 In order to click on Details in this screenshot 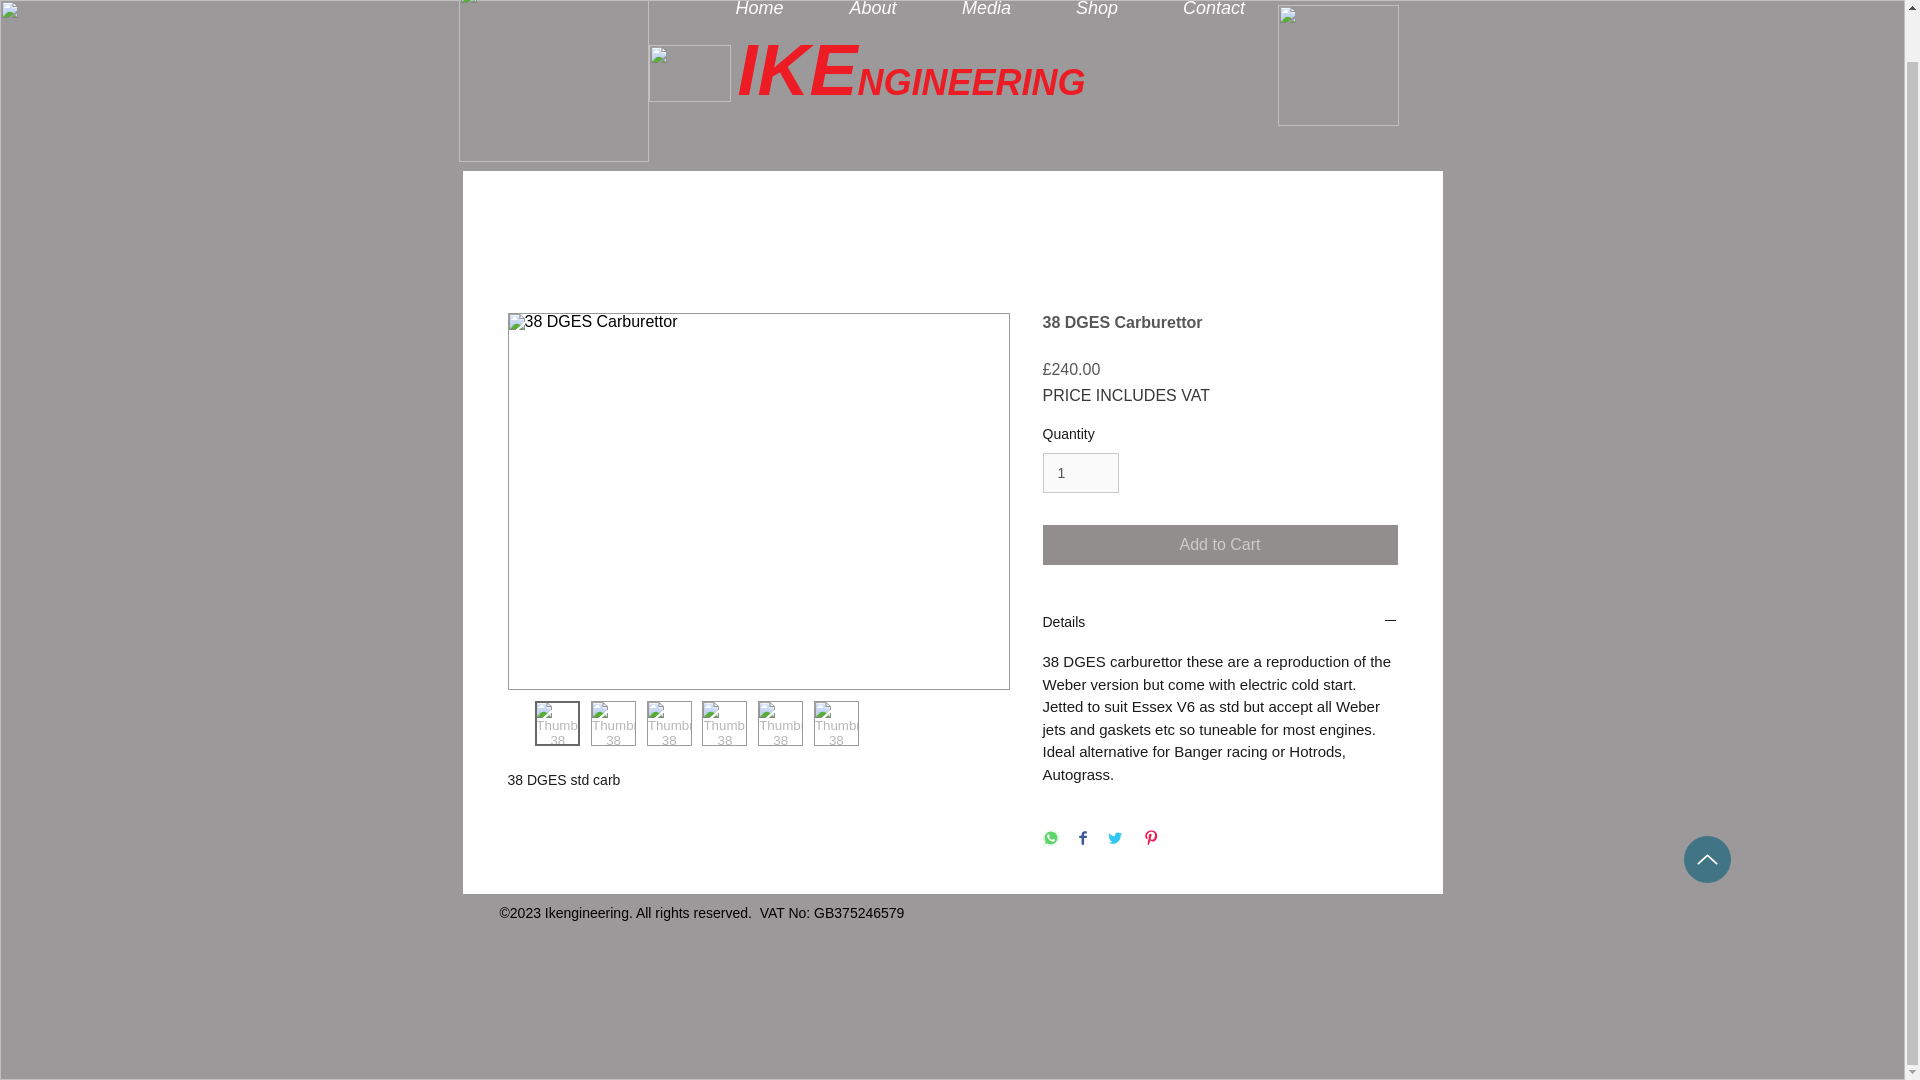, I will do `click(1220, 623)`.